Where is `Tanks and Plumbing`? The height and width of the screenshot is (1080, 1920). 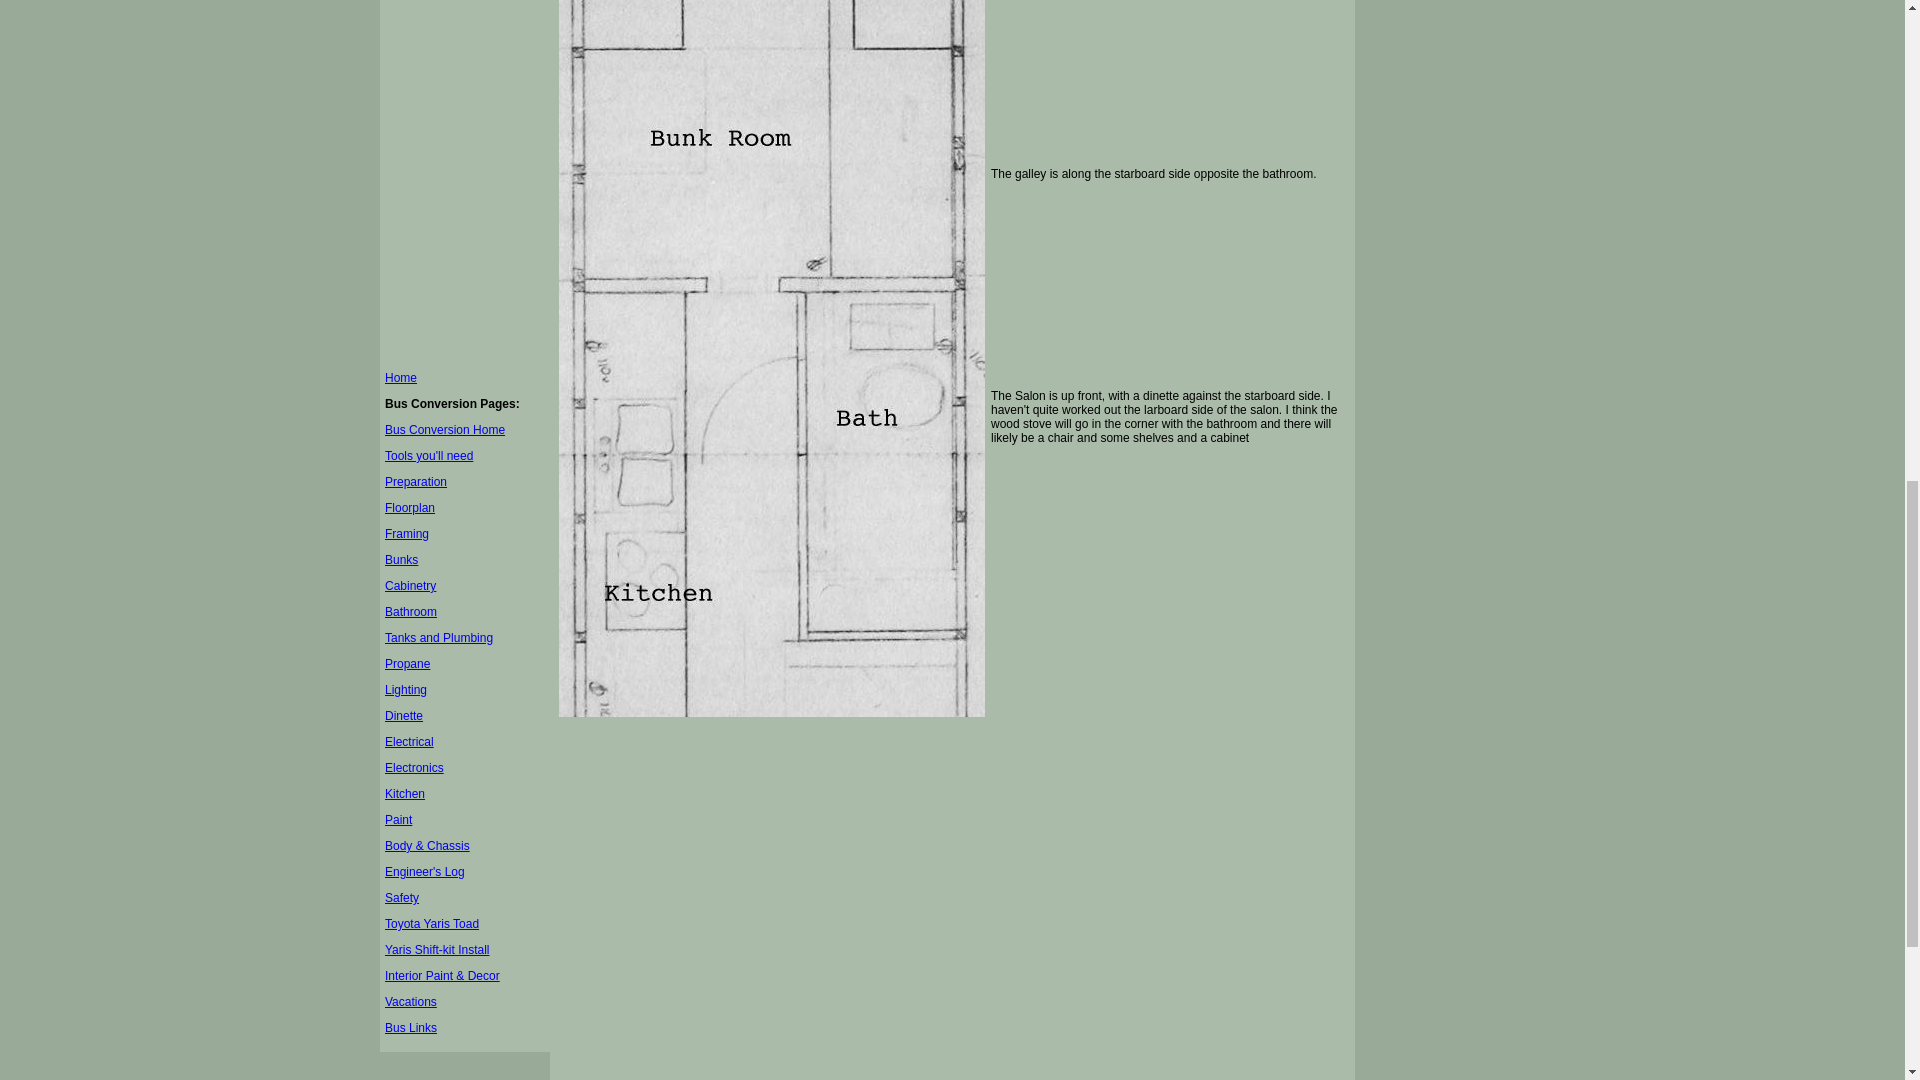
Tanks and Plumbing is located at coordinates (439, 637).